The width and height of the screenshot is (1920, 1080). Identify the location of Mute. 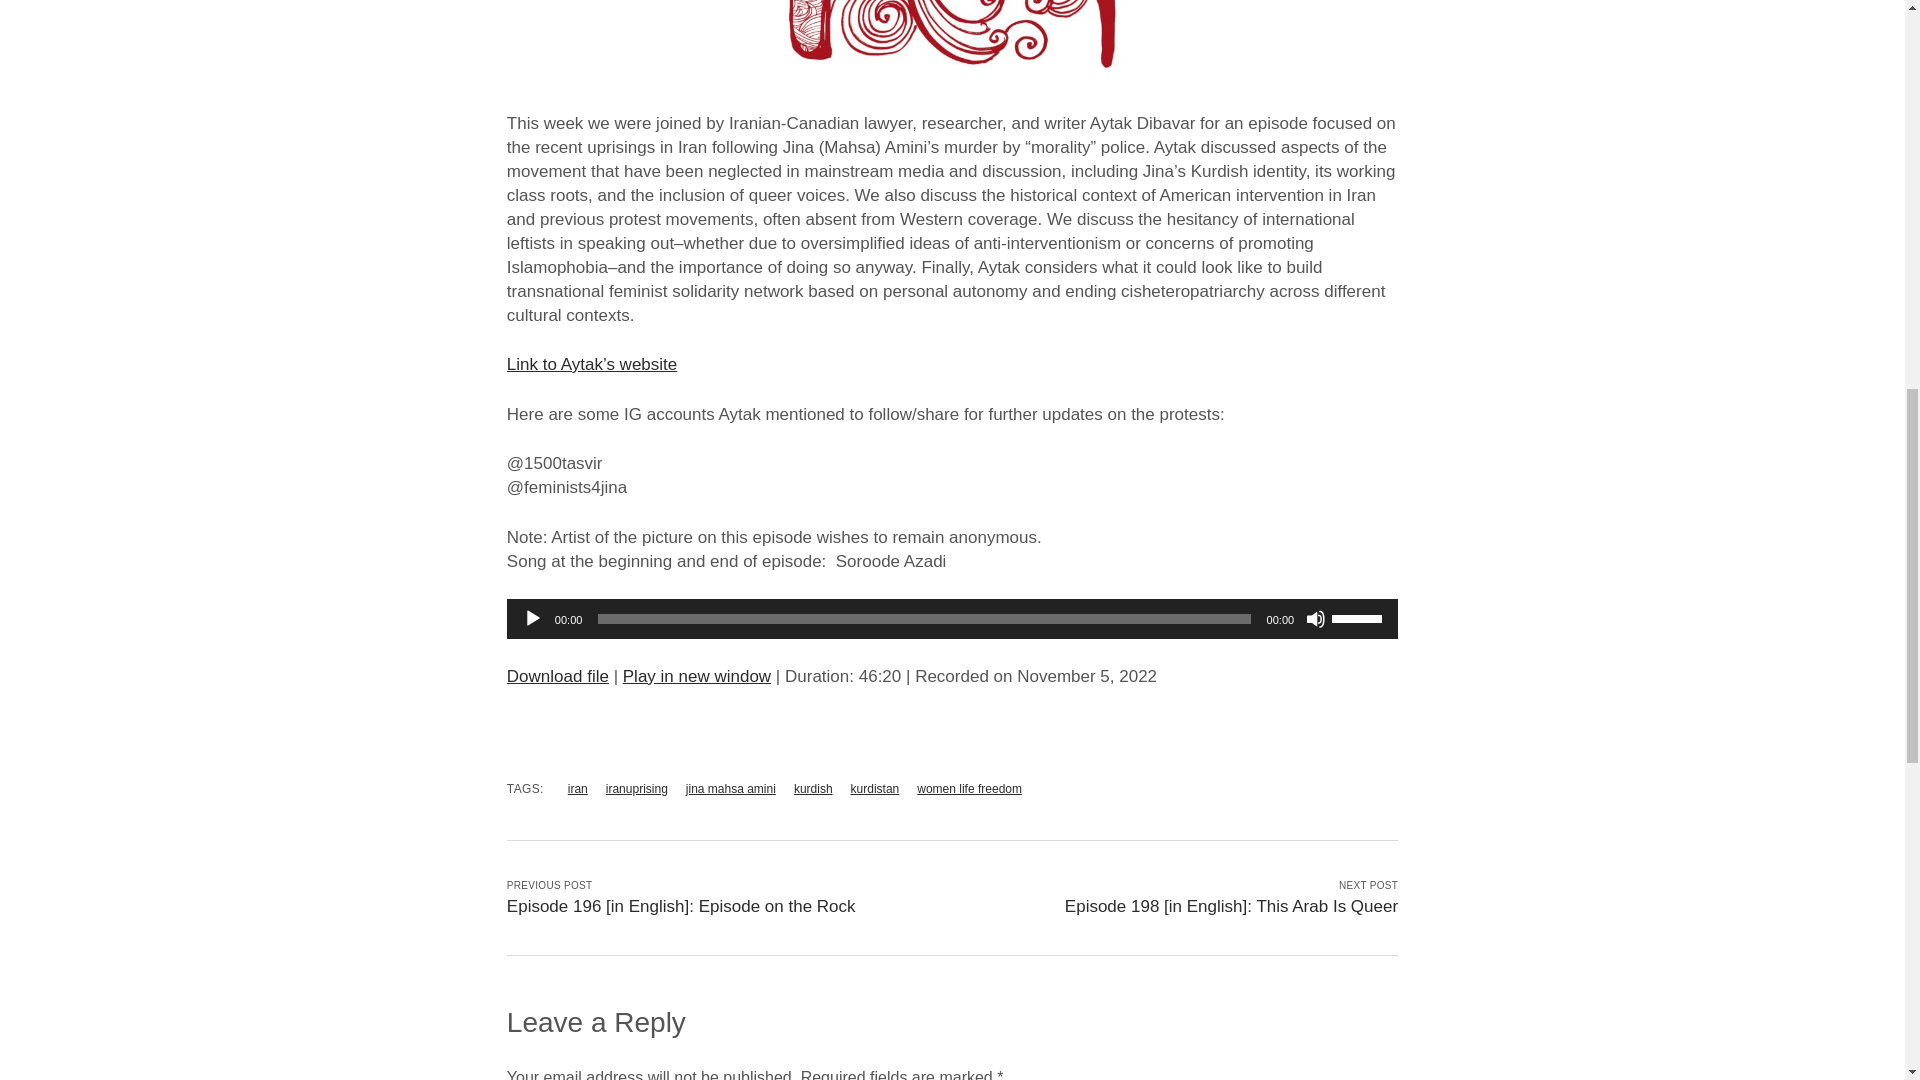
(1316, 618).